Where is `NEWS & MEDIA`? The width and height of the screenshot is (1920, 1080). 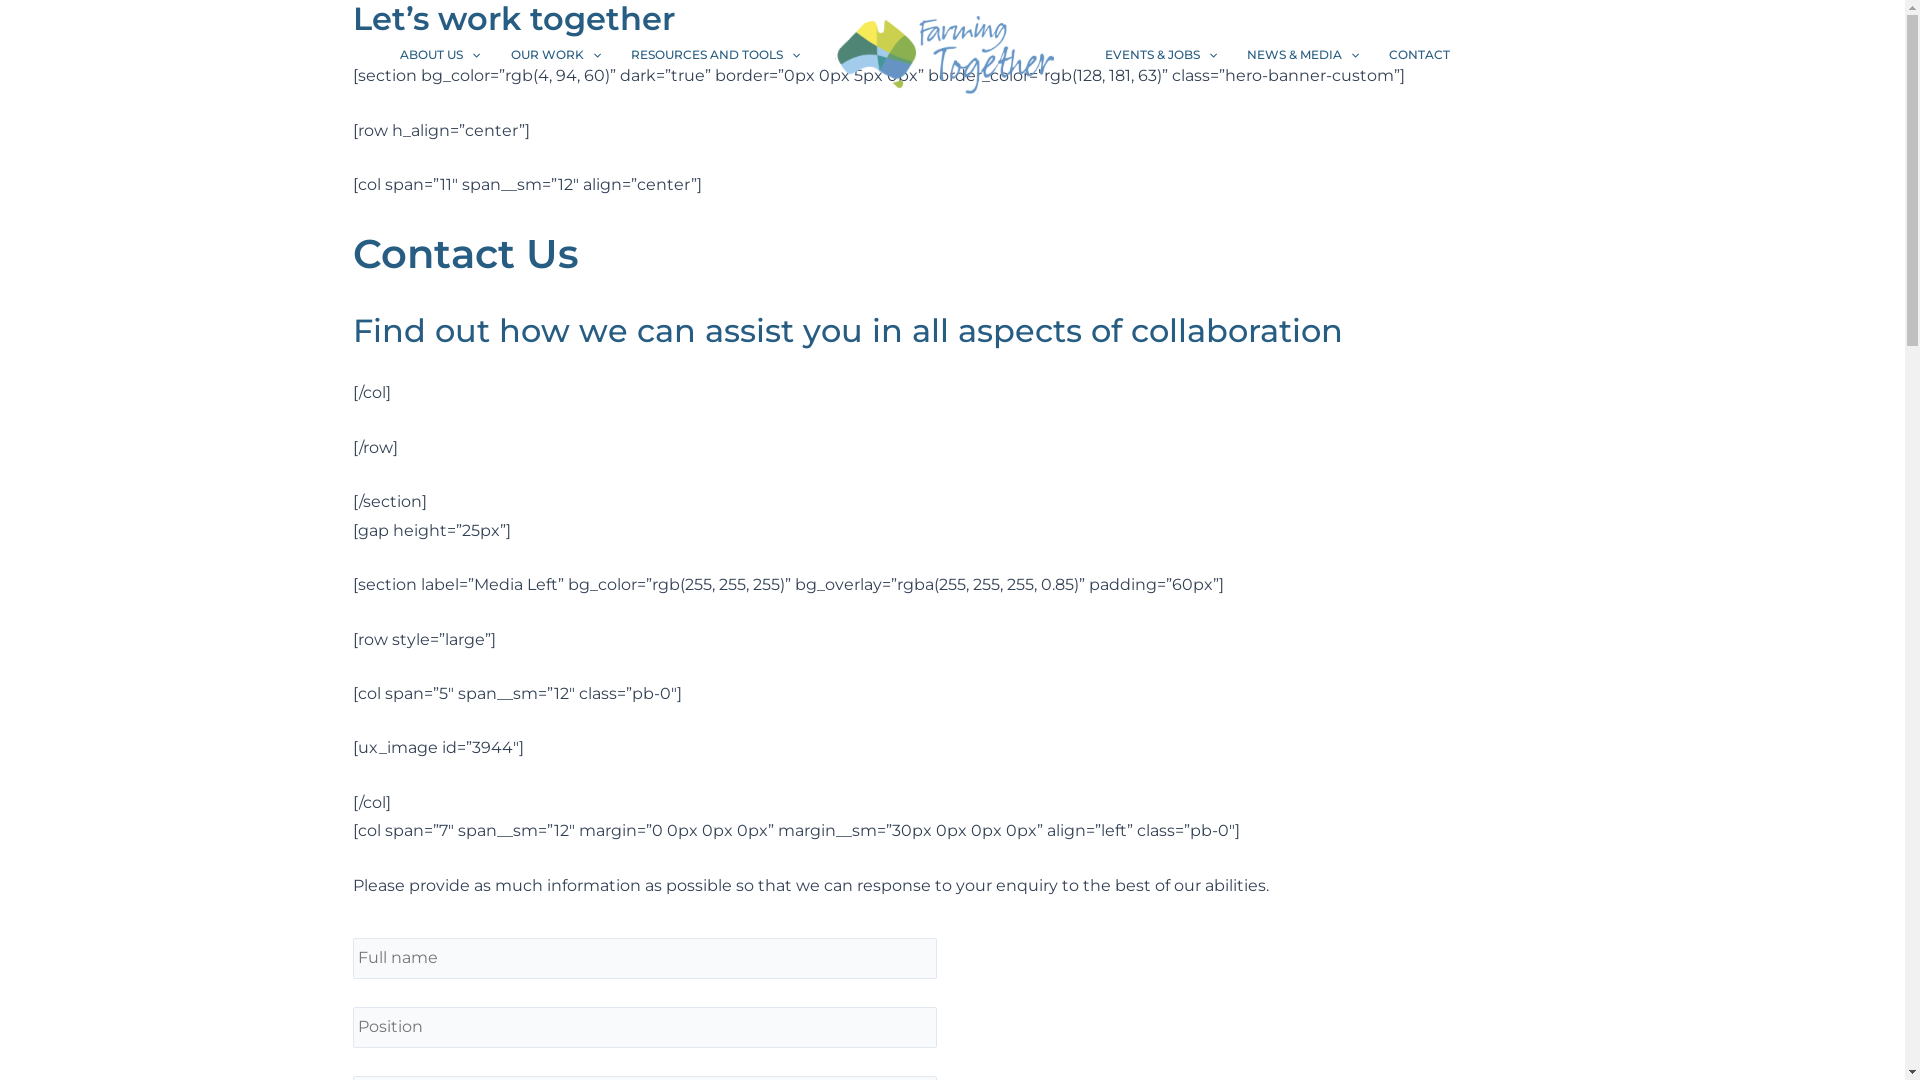 NEWS & MEDIA is located at coordinates (1303, 55).